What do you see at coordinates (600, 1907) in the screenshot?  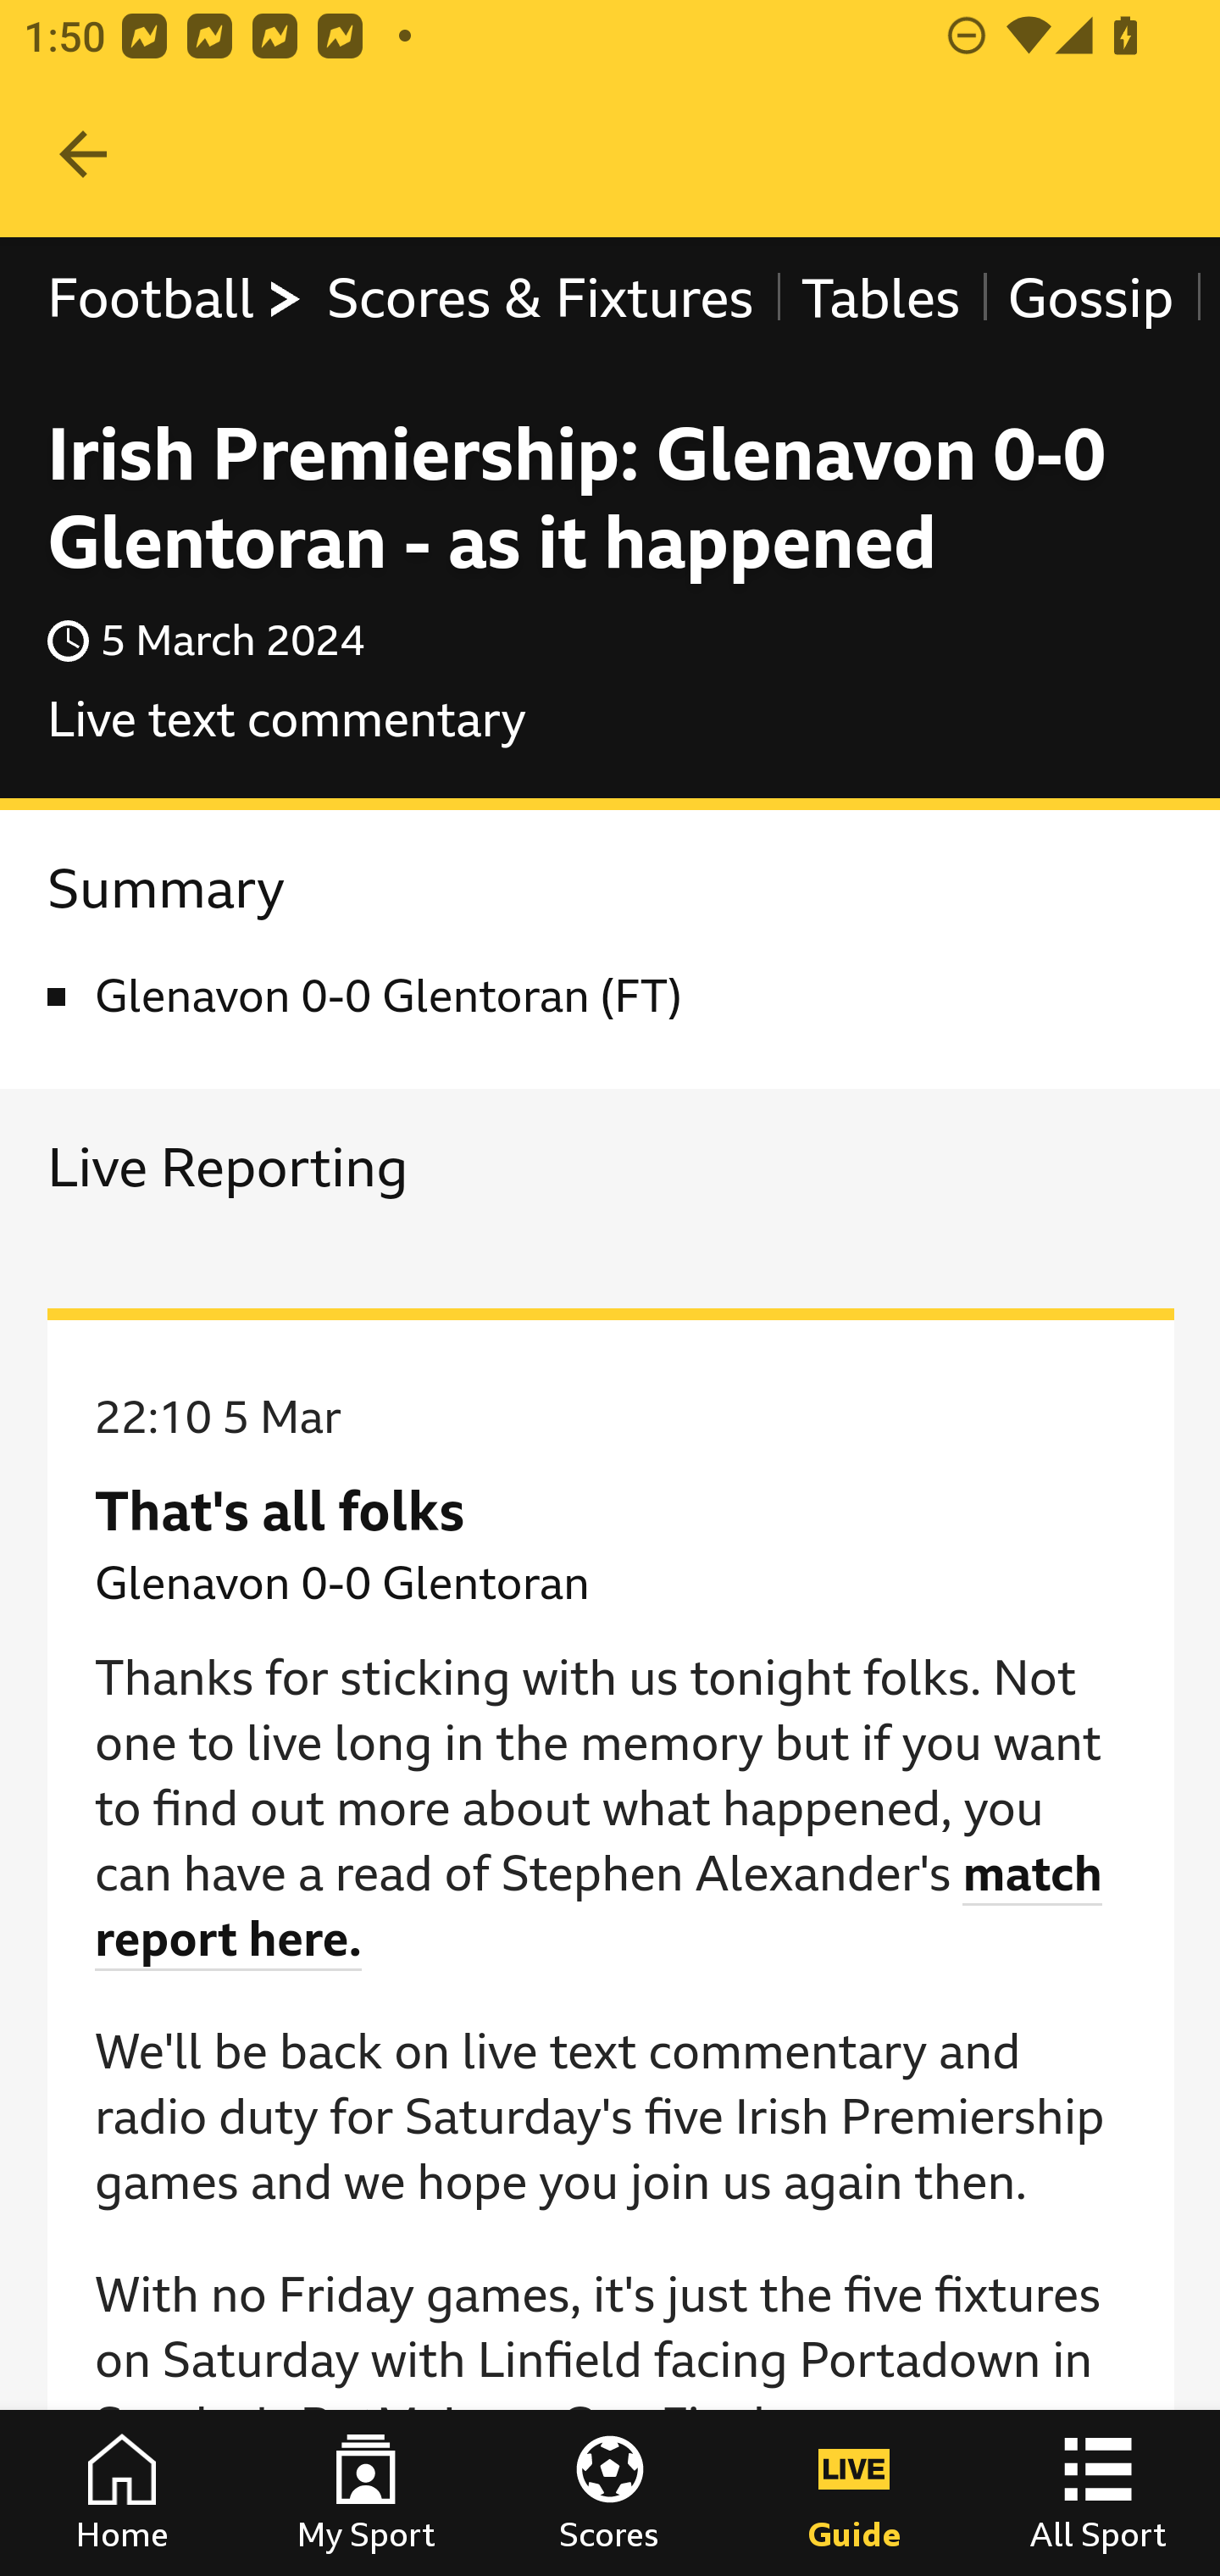 I see `match report here.` at bounding box center [600, 1907].